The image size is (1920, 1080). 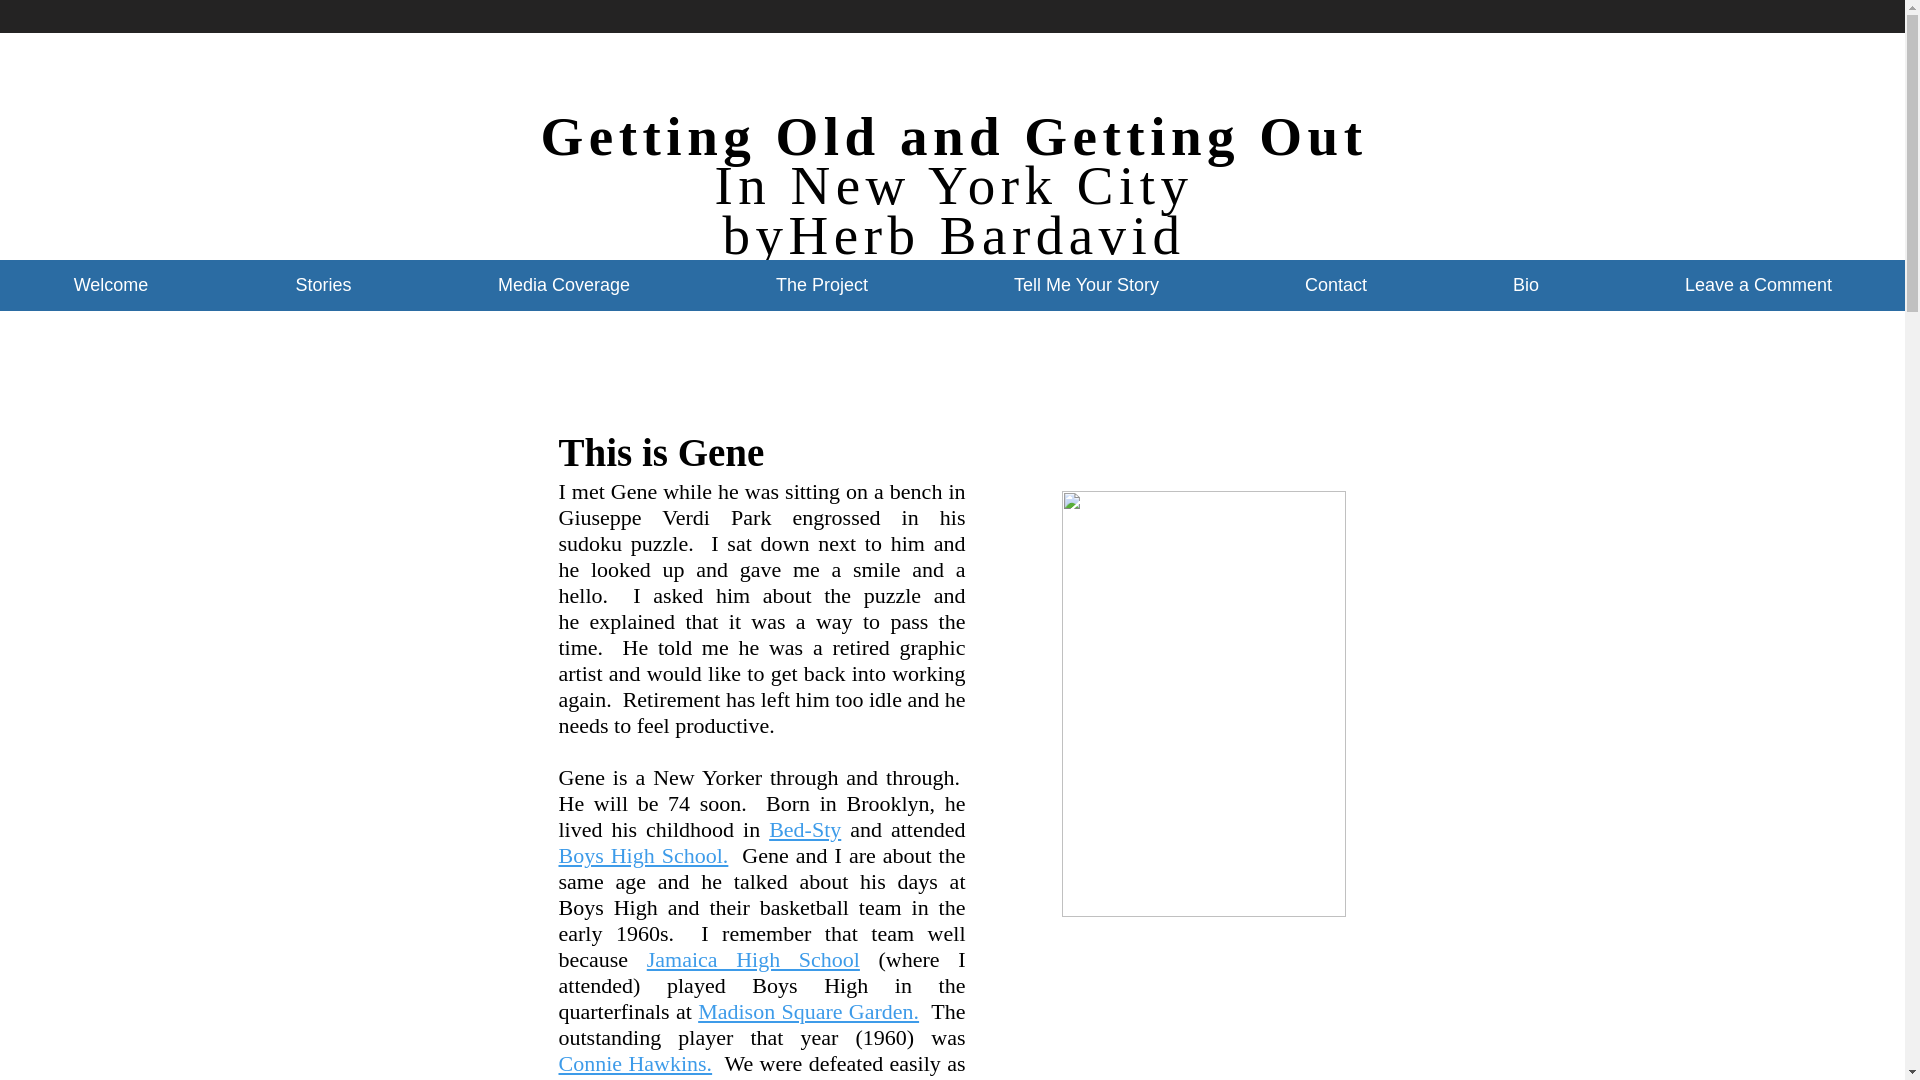 I want to click on Bio, so click(x=1526, y=286).